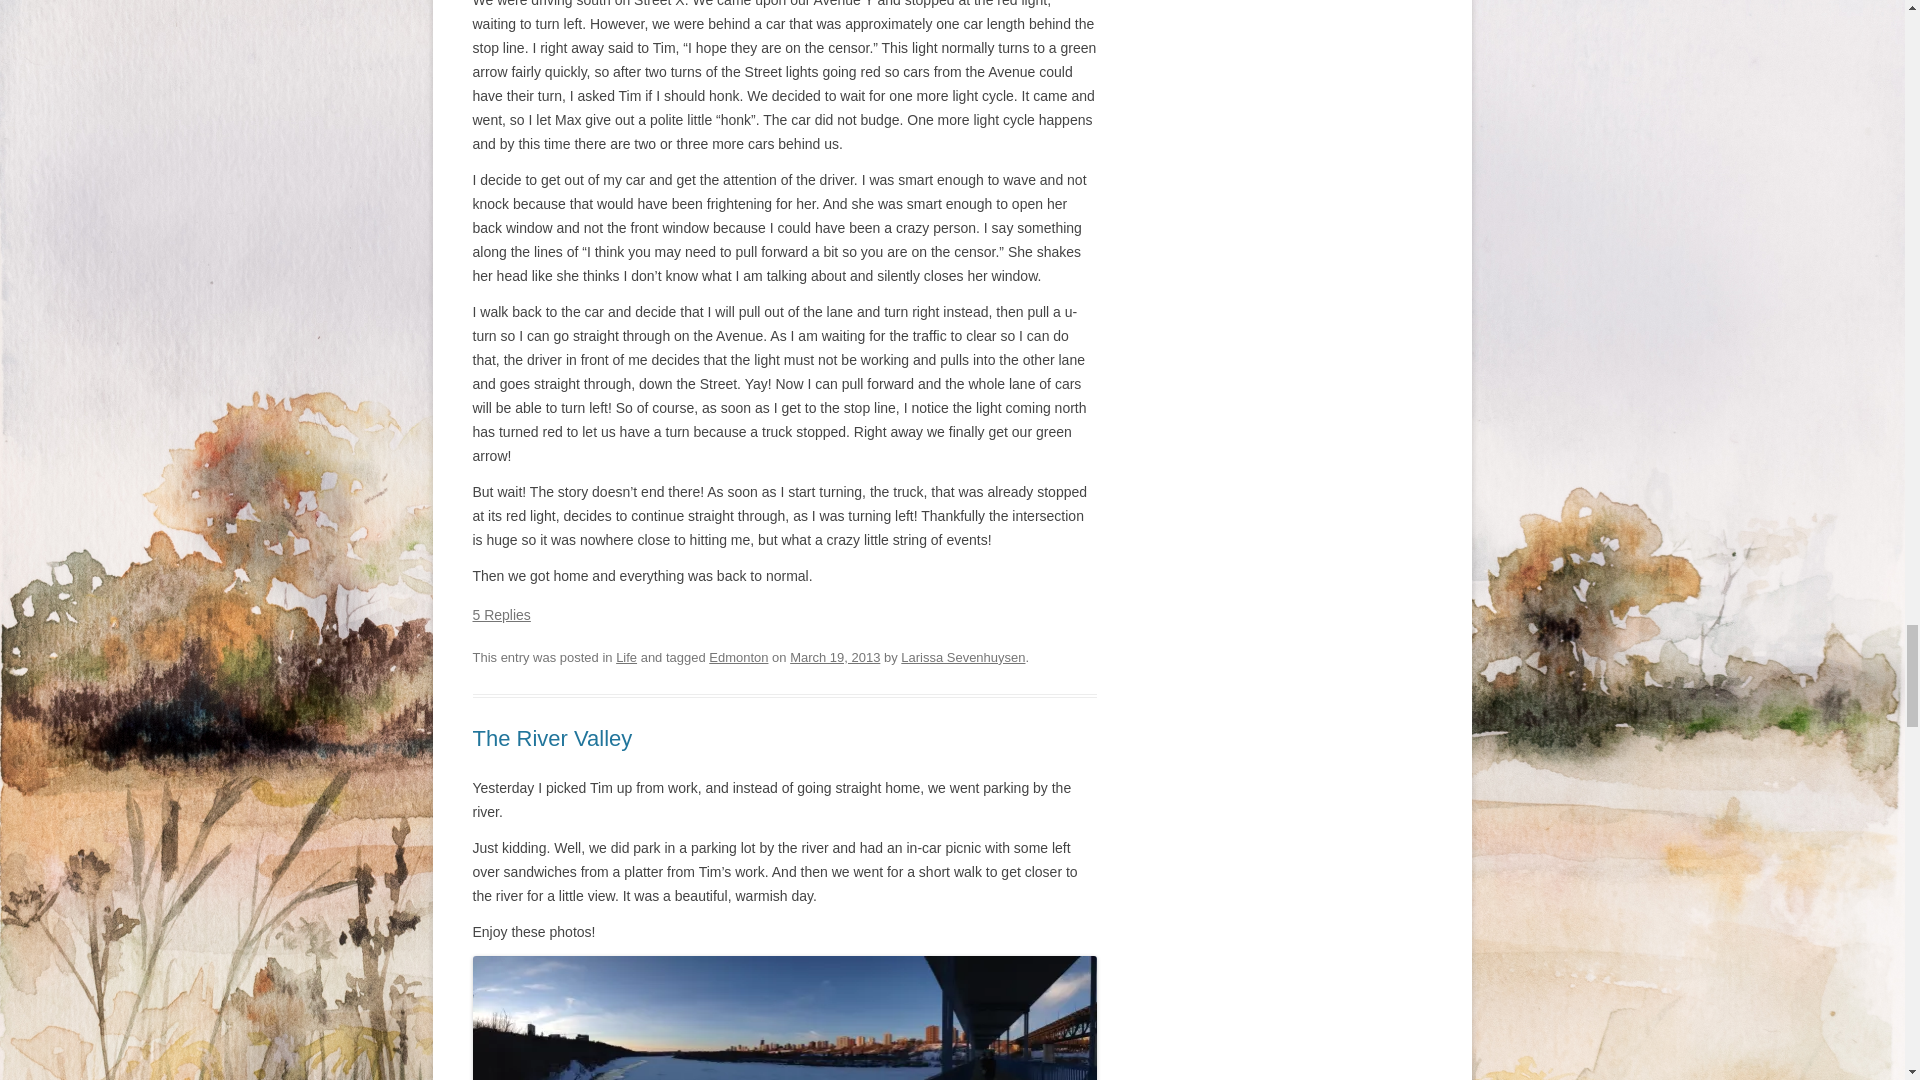 The width and height of the screenshot is (1920, 1080). I want to click on Permalink to The River Valley, so click(552, 738).